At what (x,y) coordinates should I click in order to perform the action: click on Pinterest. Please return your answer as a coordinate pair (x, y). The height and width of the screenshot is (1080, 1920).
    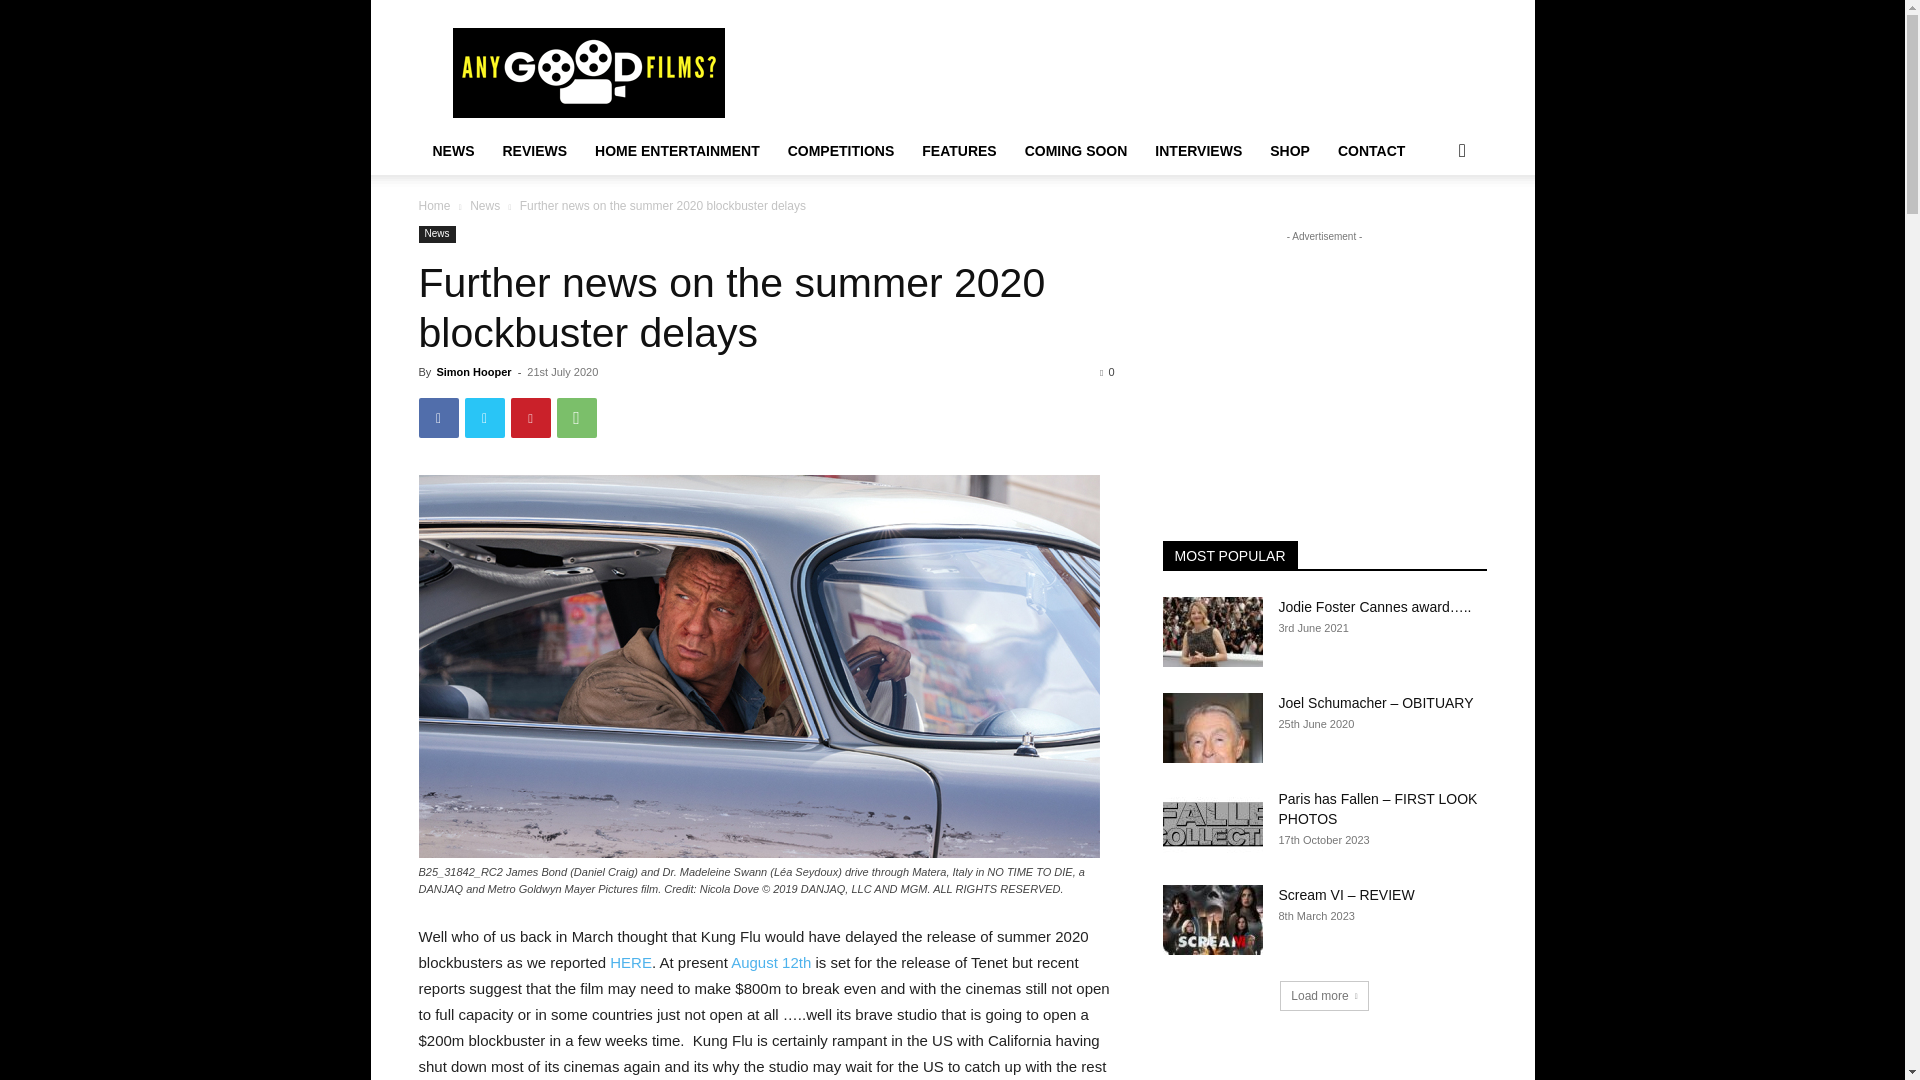
    Looking at the image, I should click on (530, 418).